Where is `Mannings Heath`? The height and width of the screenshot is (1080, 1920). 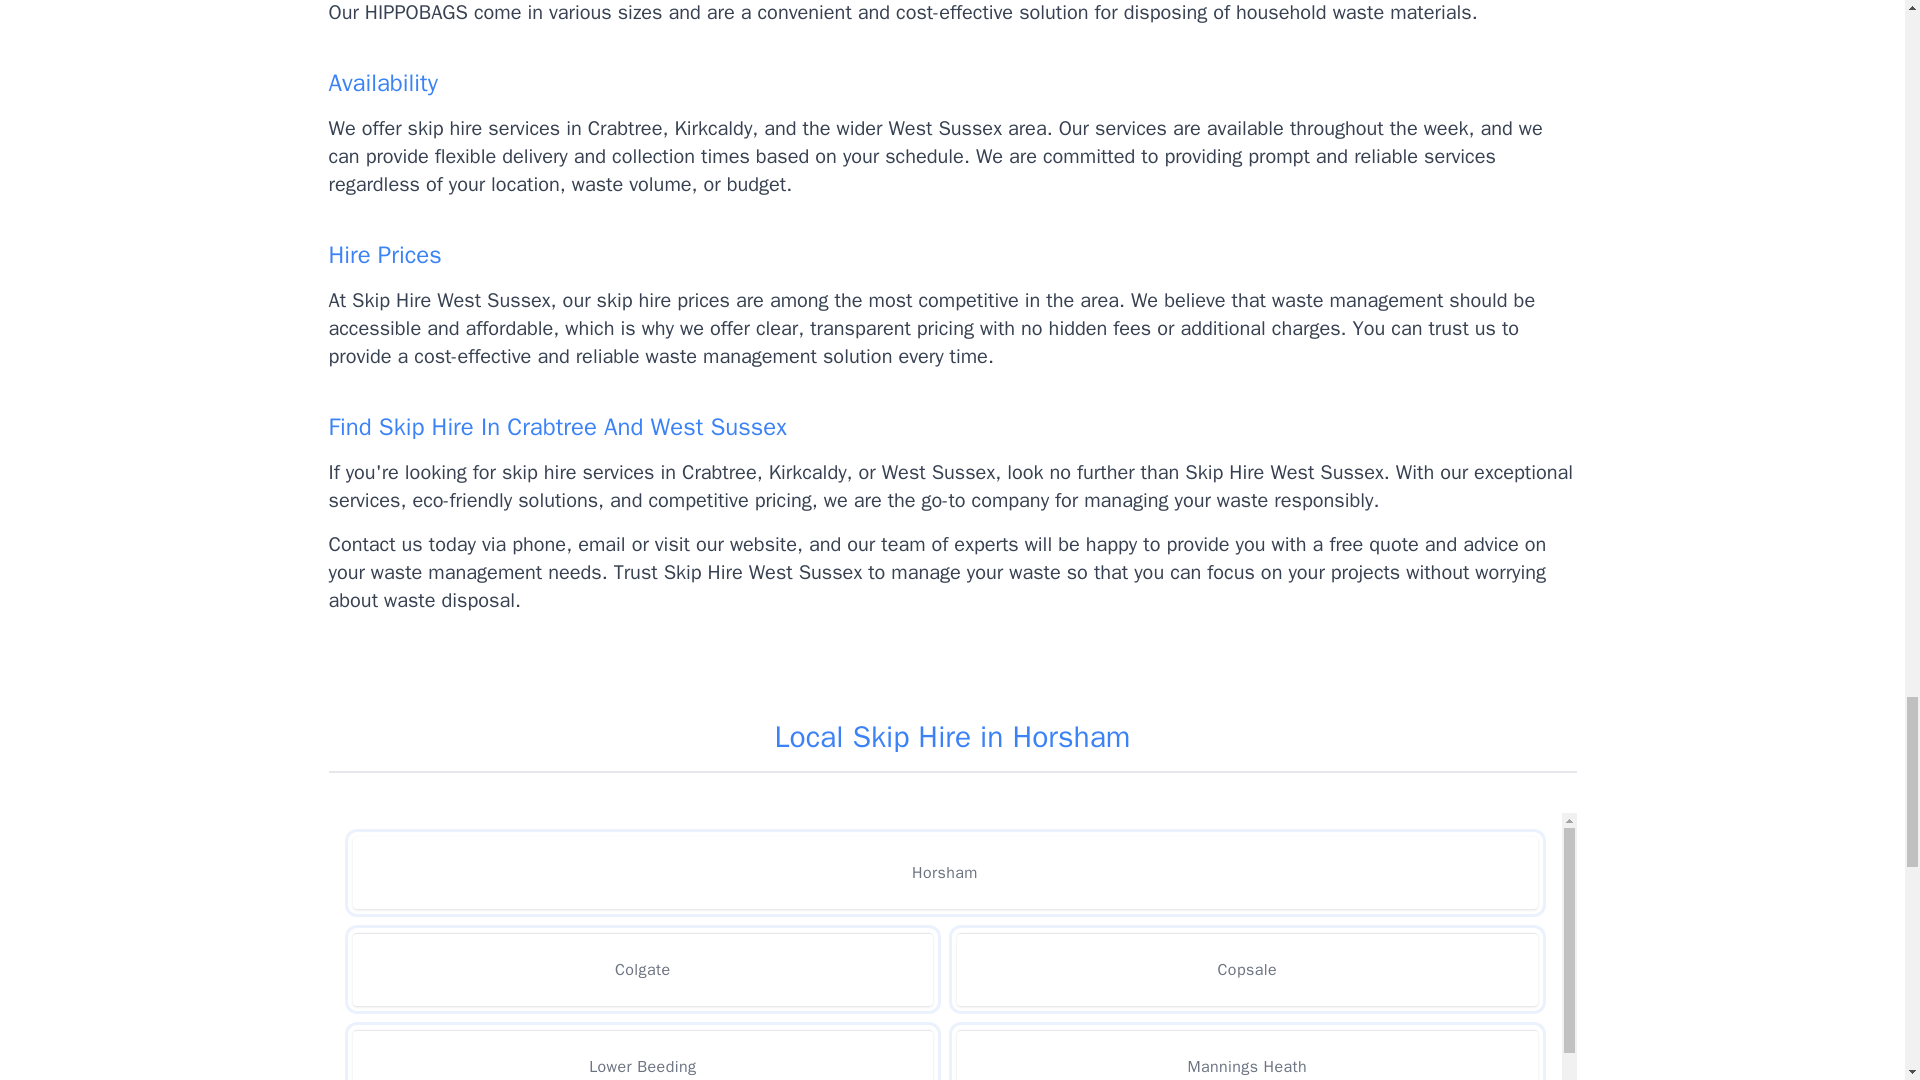 Mannings Heath is located at coordinates (1246, 1055).